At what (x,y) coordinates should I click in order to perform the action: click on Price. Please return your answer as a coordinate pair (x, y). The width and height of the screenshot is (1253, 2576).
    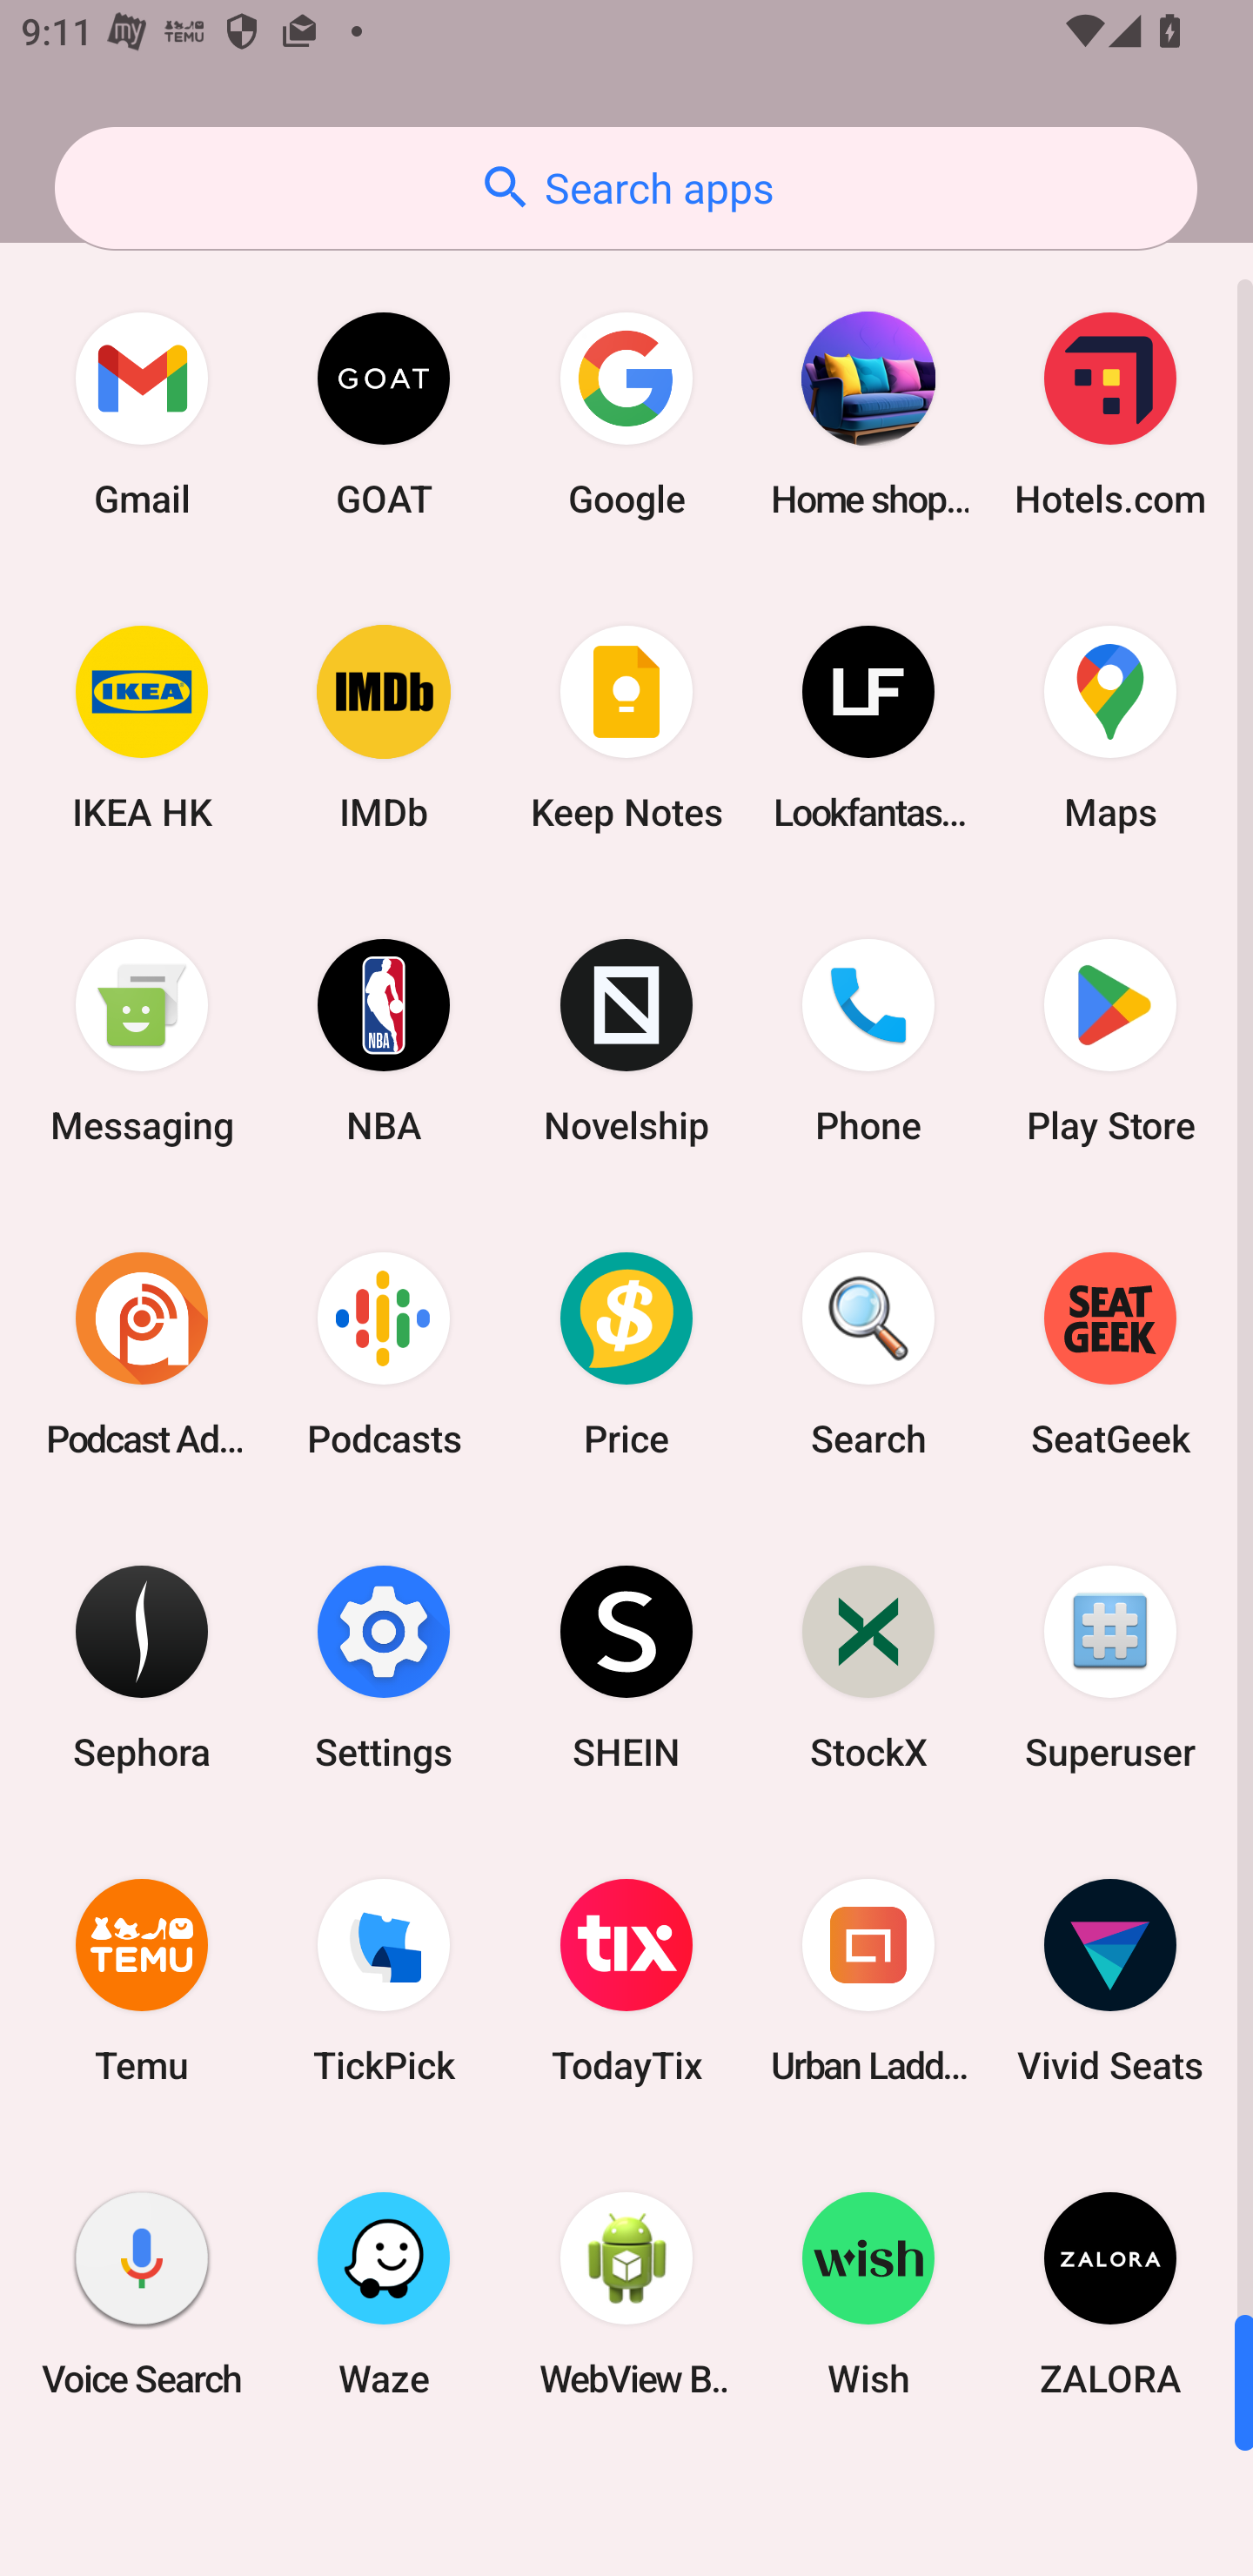
    Looking at the image, I should click on (626, 1353).